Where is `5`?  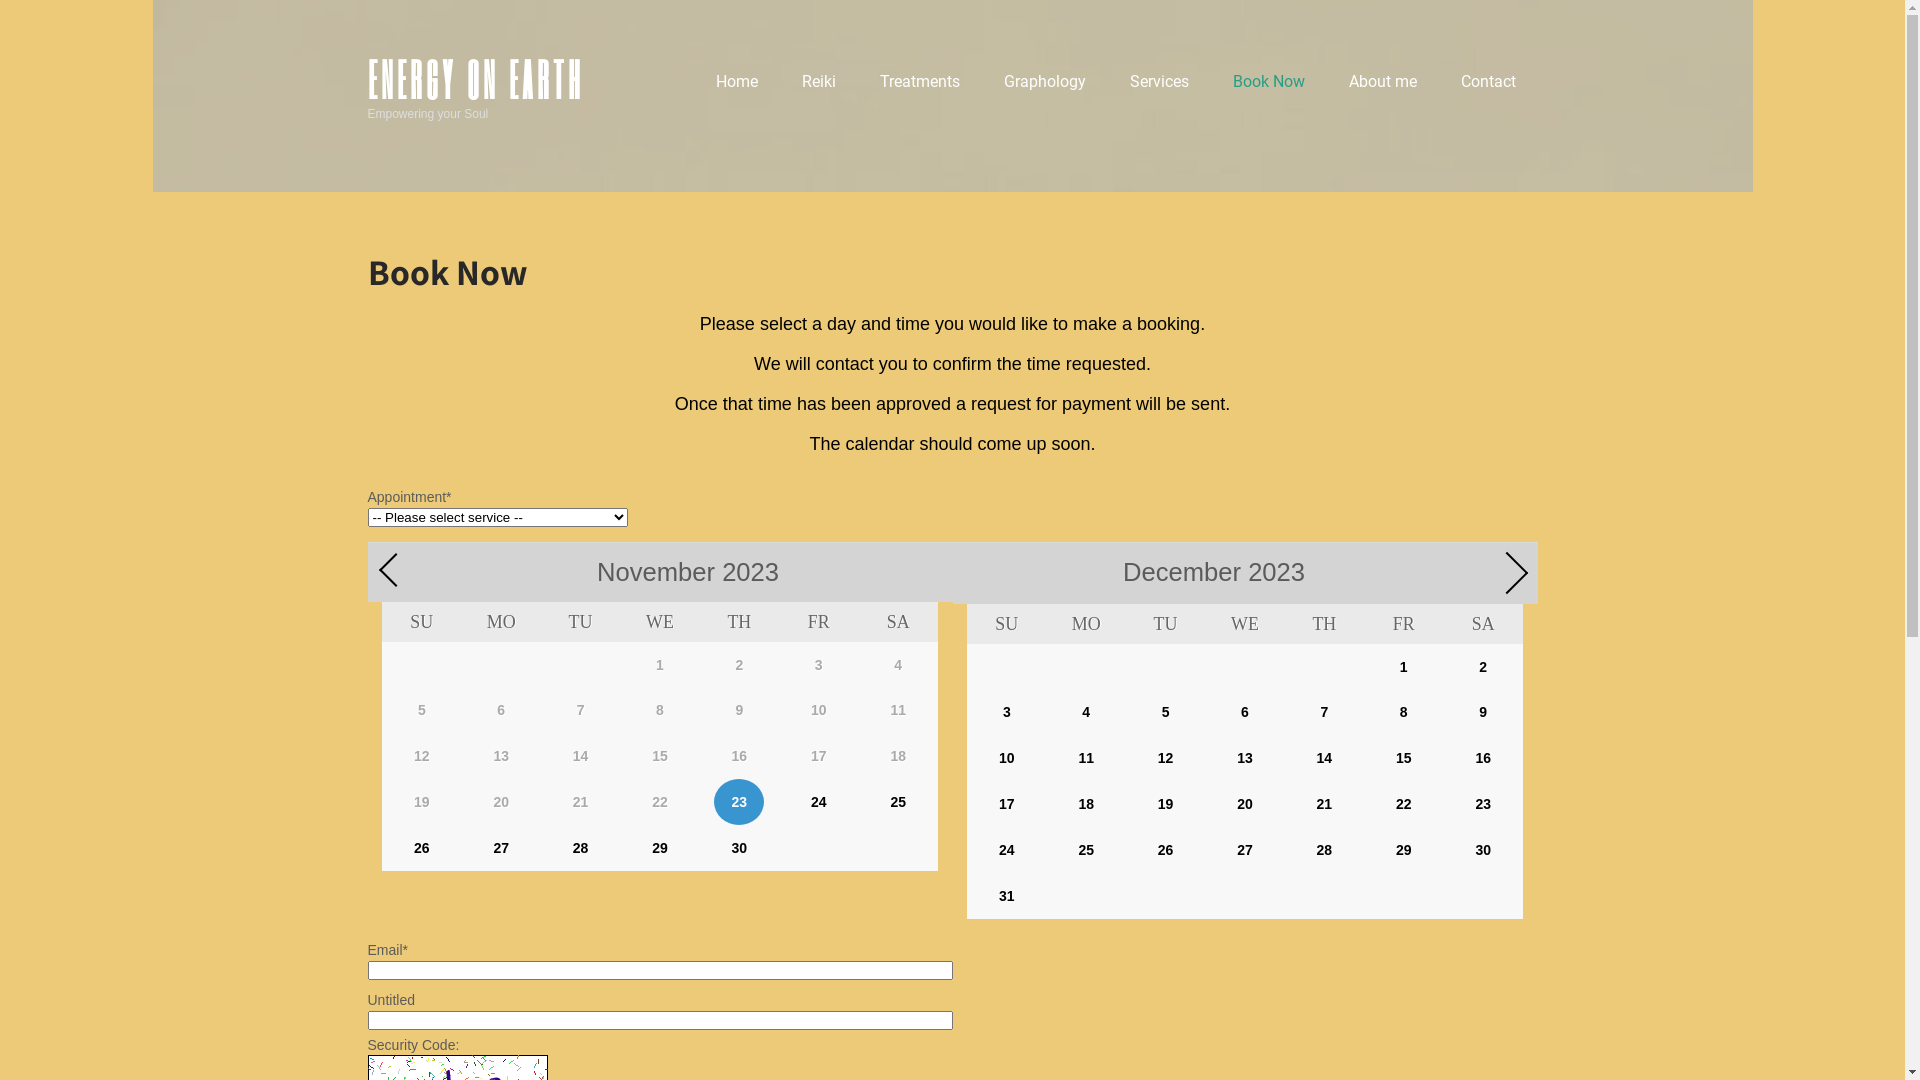 5 is located at coordinates (1166, 713).